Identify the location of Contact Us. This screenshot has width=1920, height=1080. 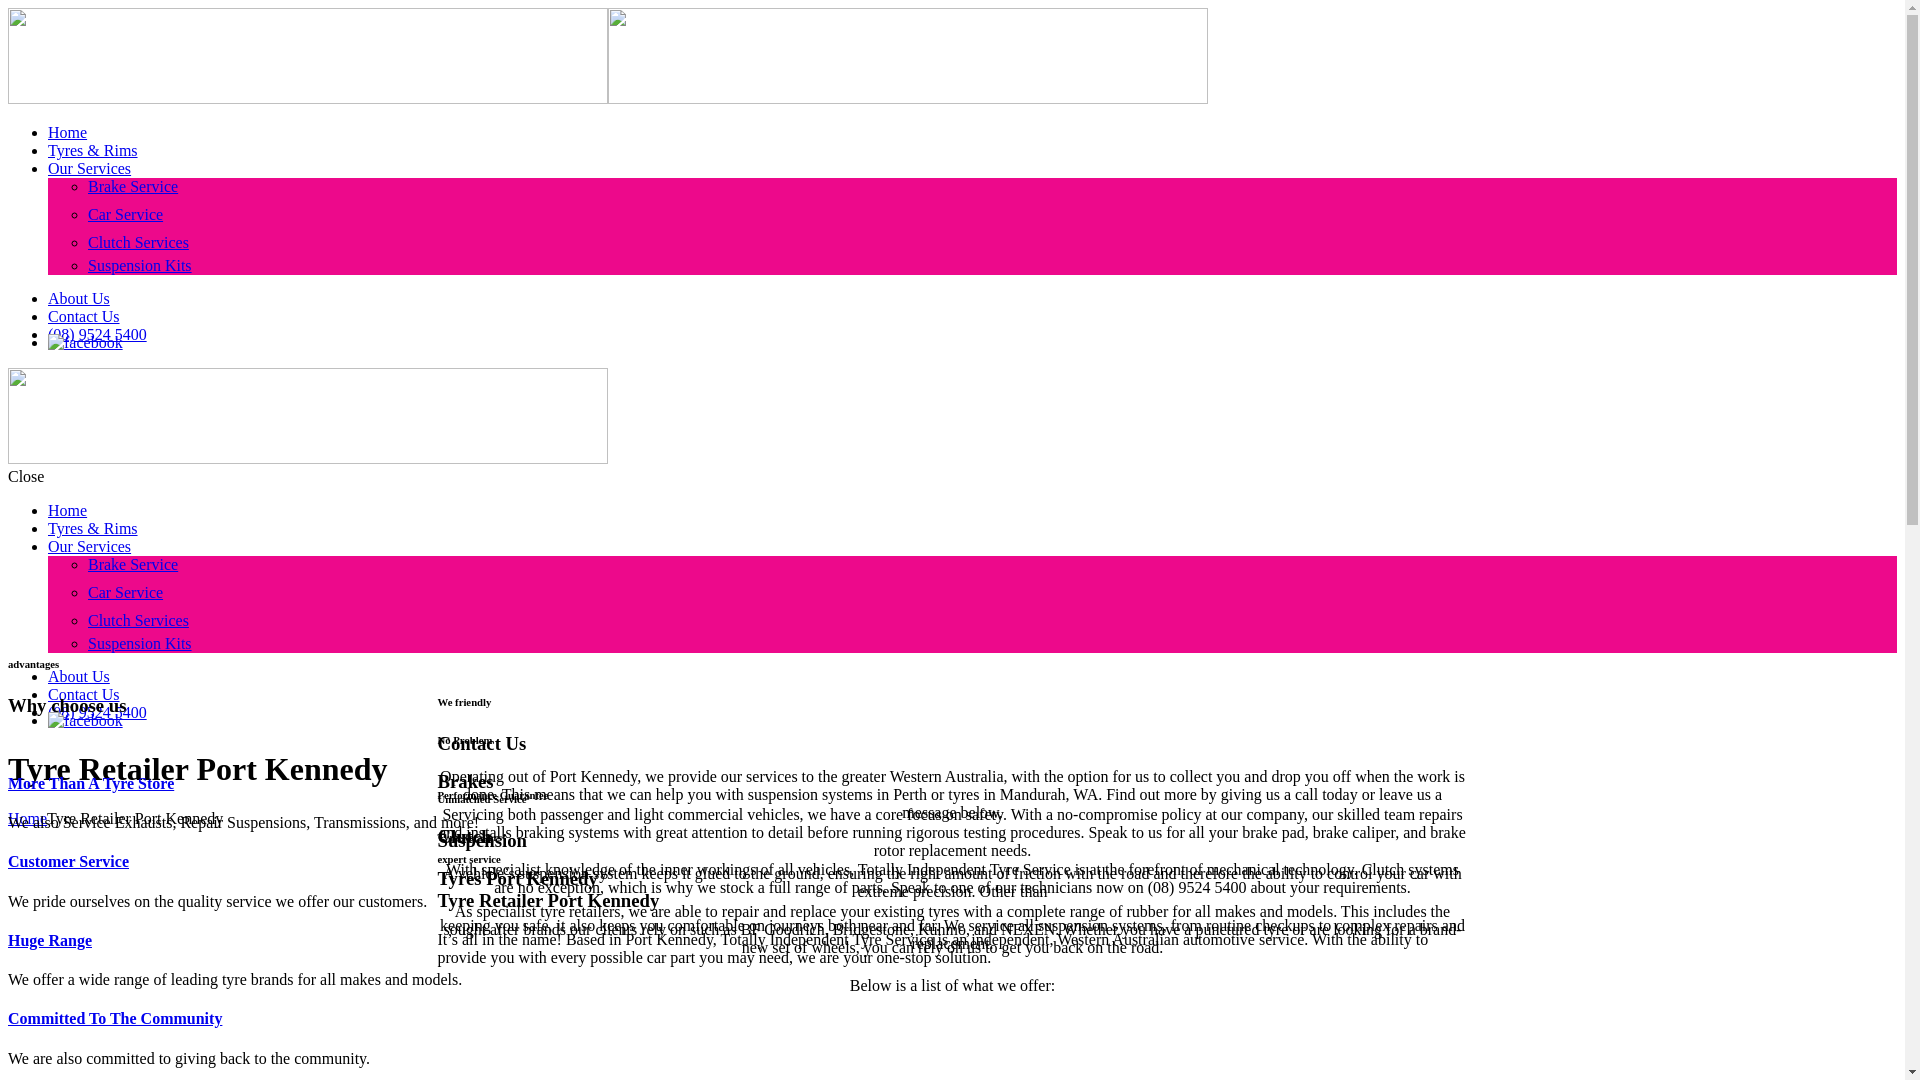
(84, 316).